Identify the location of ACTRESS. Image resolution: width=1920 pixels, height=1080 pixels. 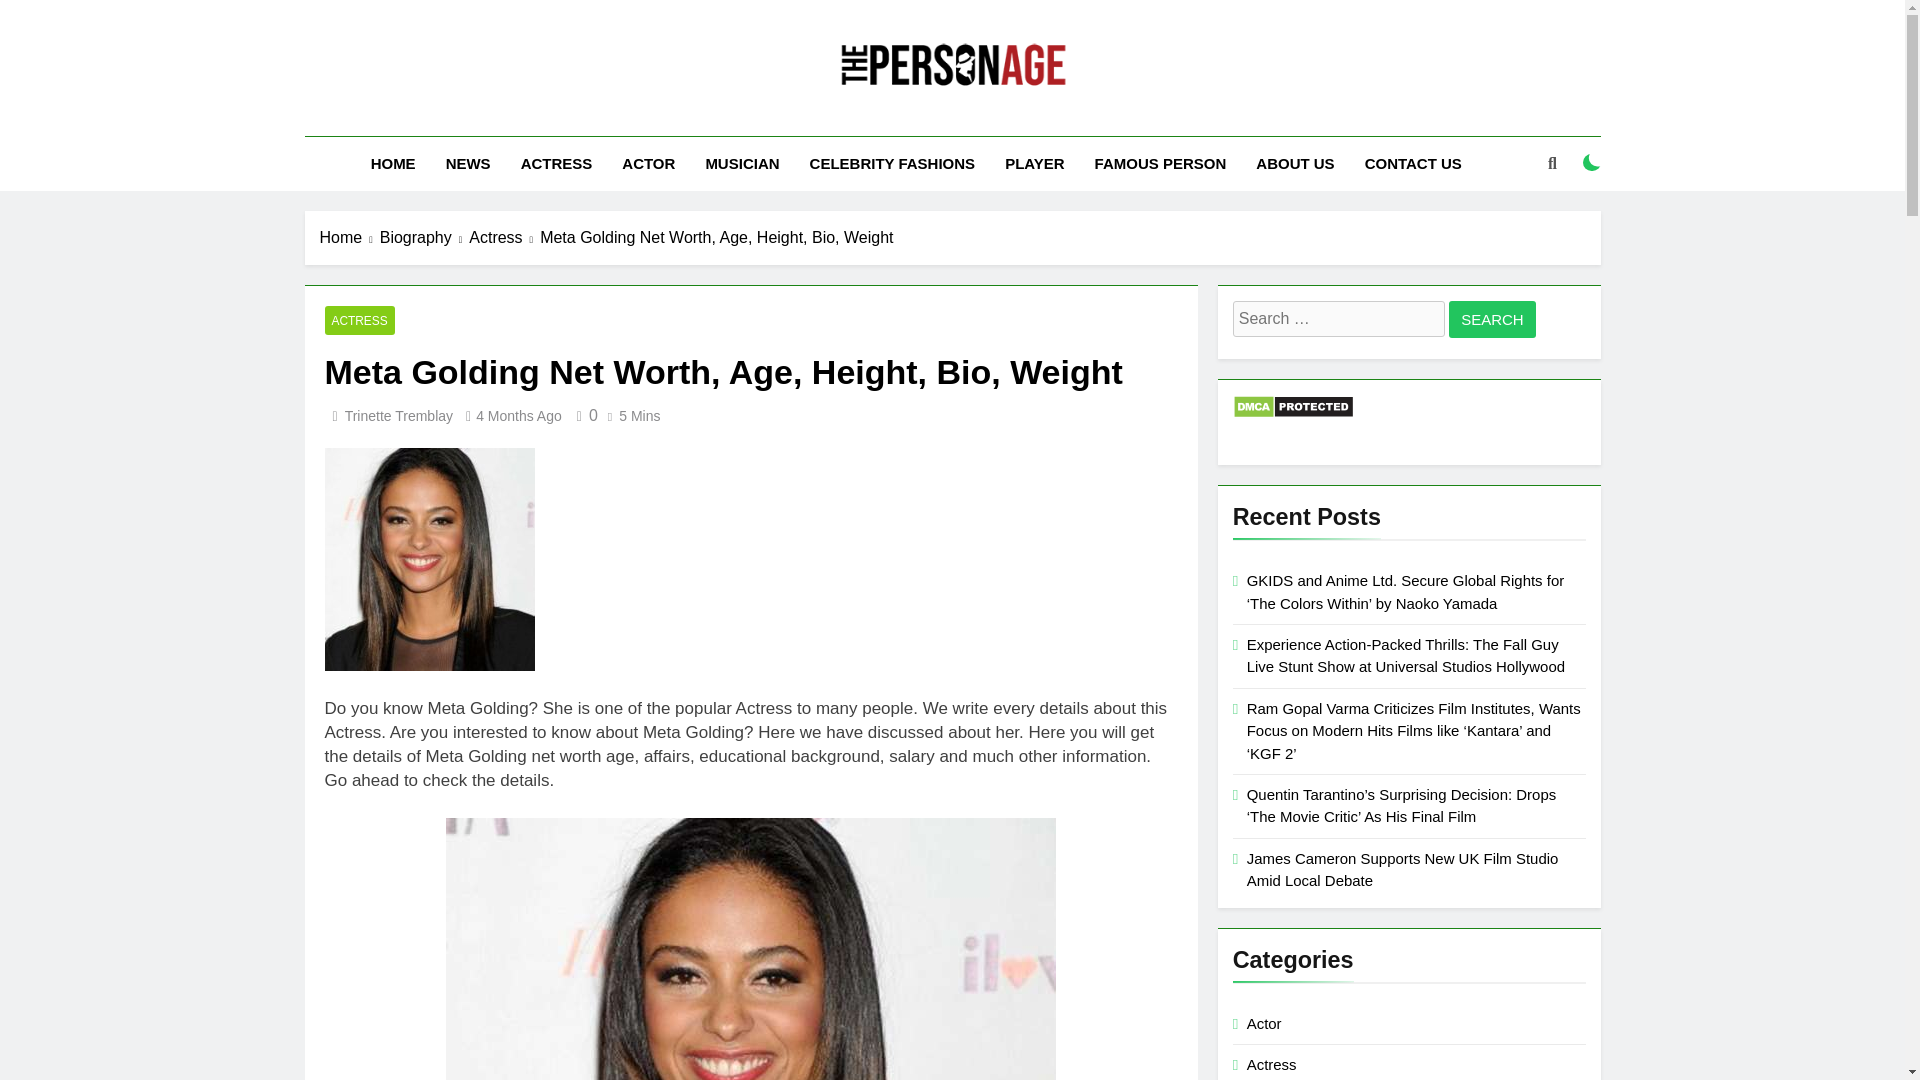
(557, 164).